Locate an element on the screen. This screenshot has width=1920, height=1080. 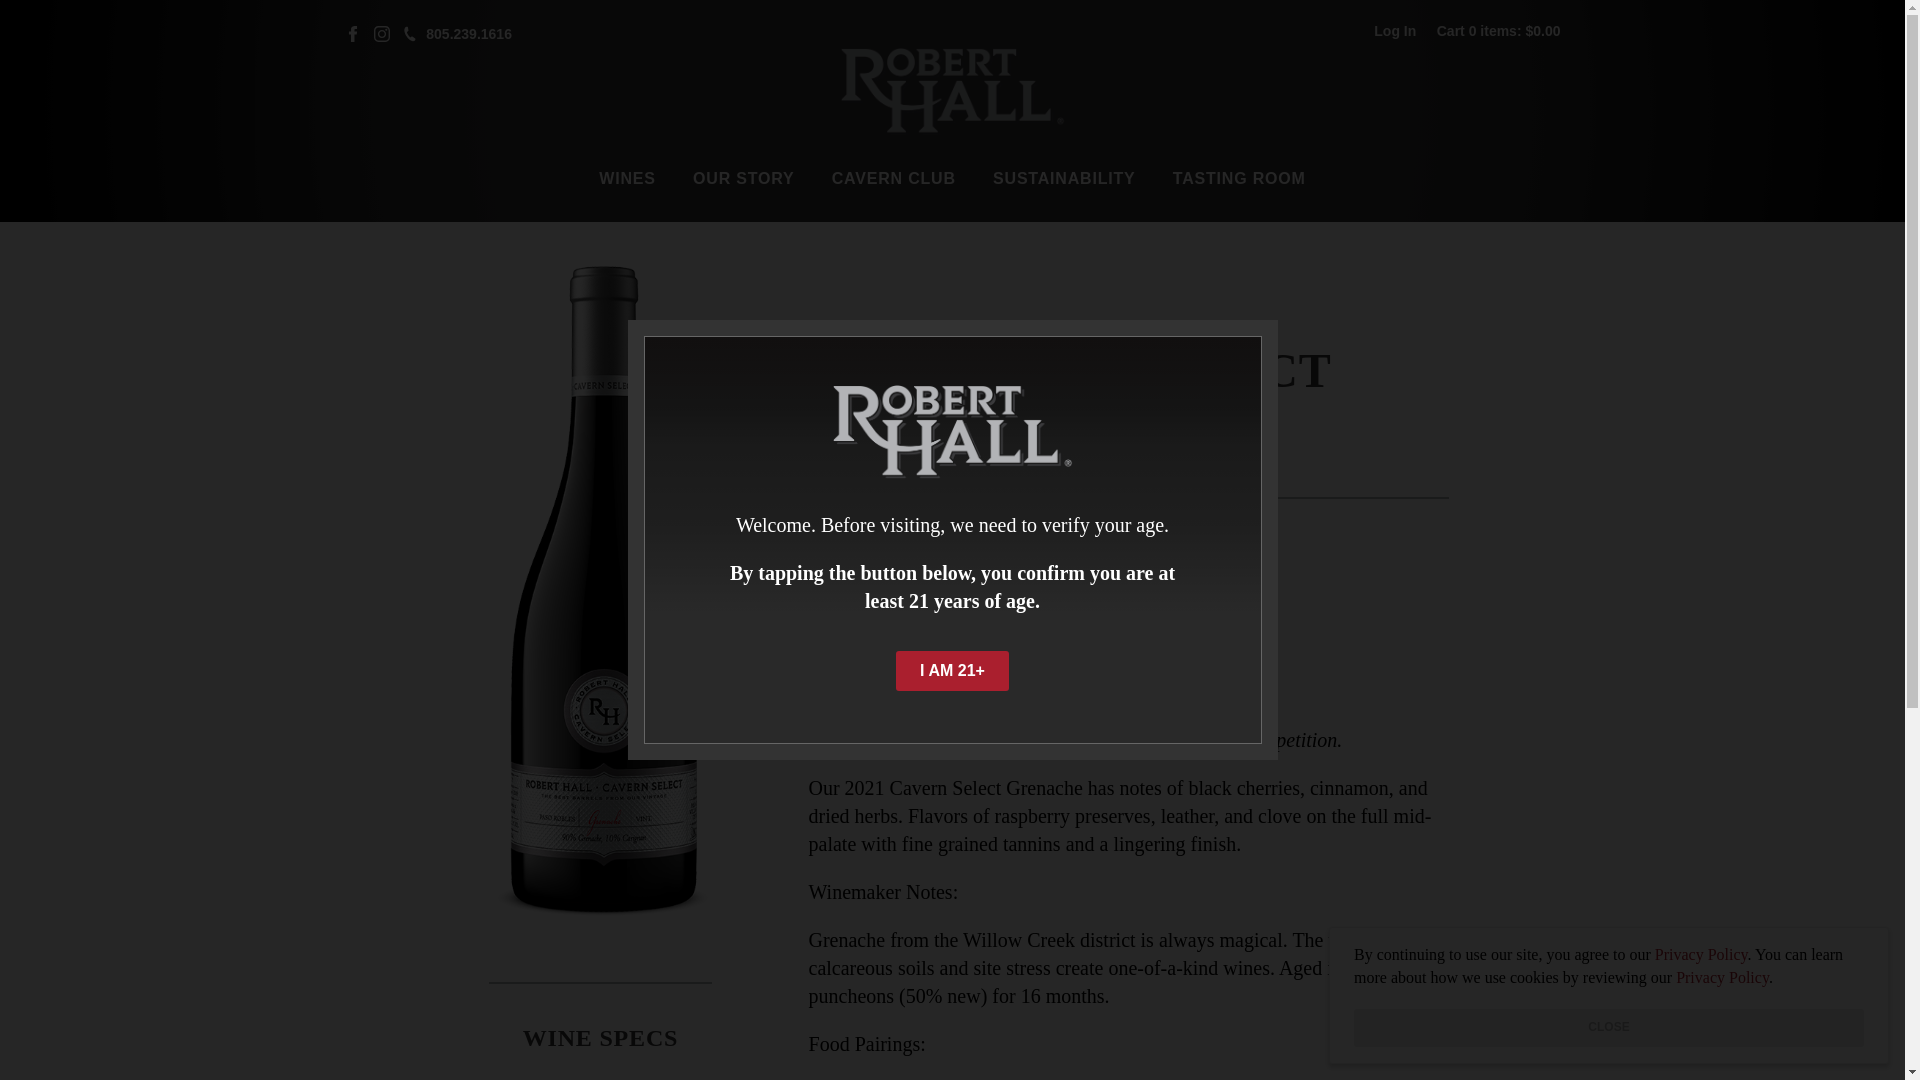
TASTING ROOM is located at coordinates (1240, 179).